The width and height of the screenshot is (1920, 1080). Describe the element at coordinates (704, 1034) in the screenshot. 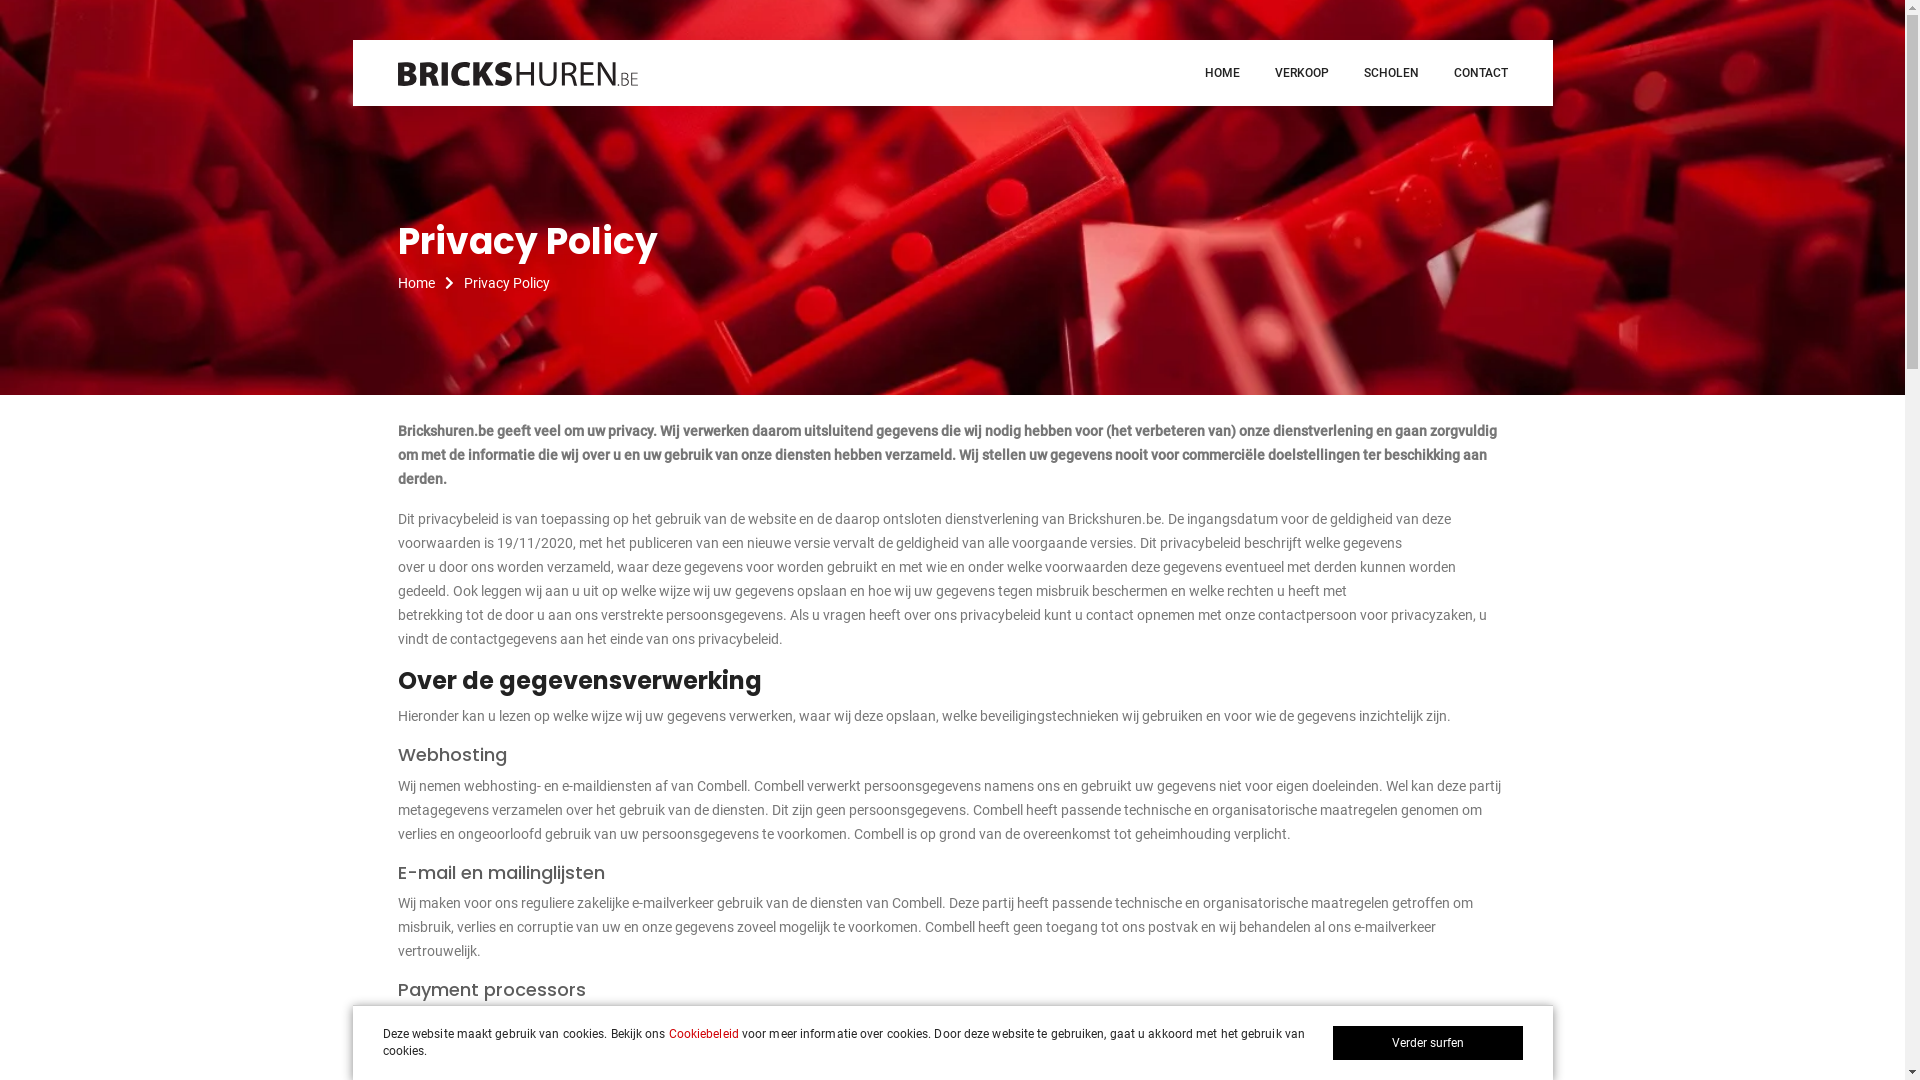

I see `Cookiebeleid` at that location.